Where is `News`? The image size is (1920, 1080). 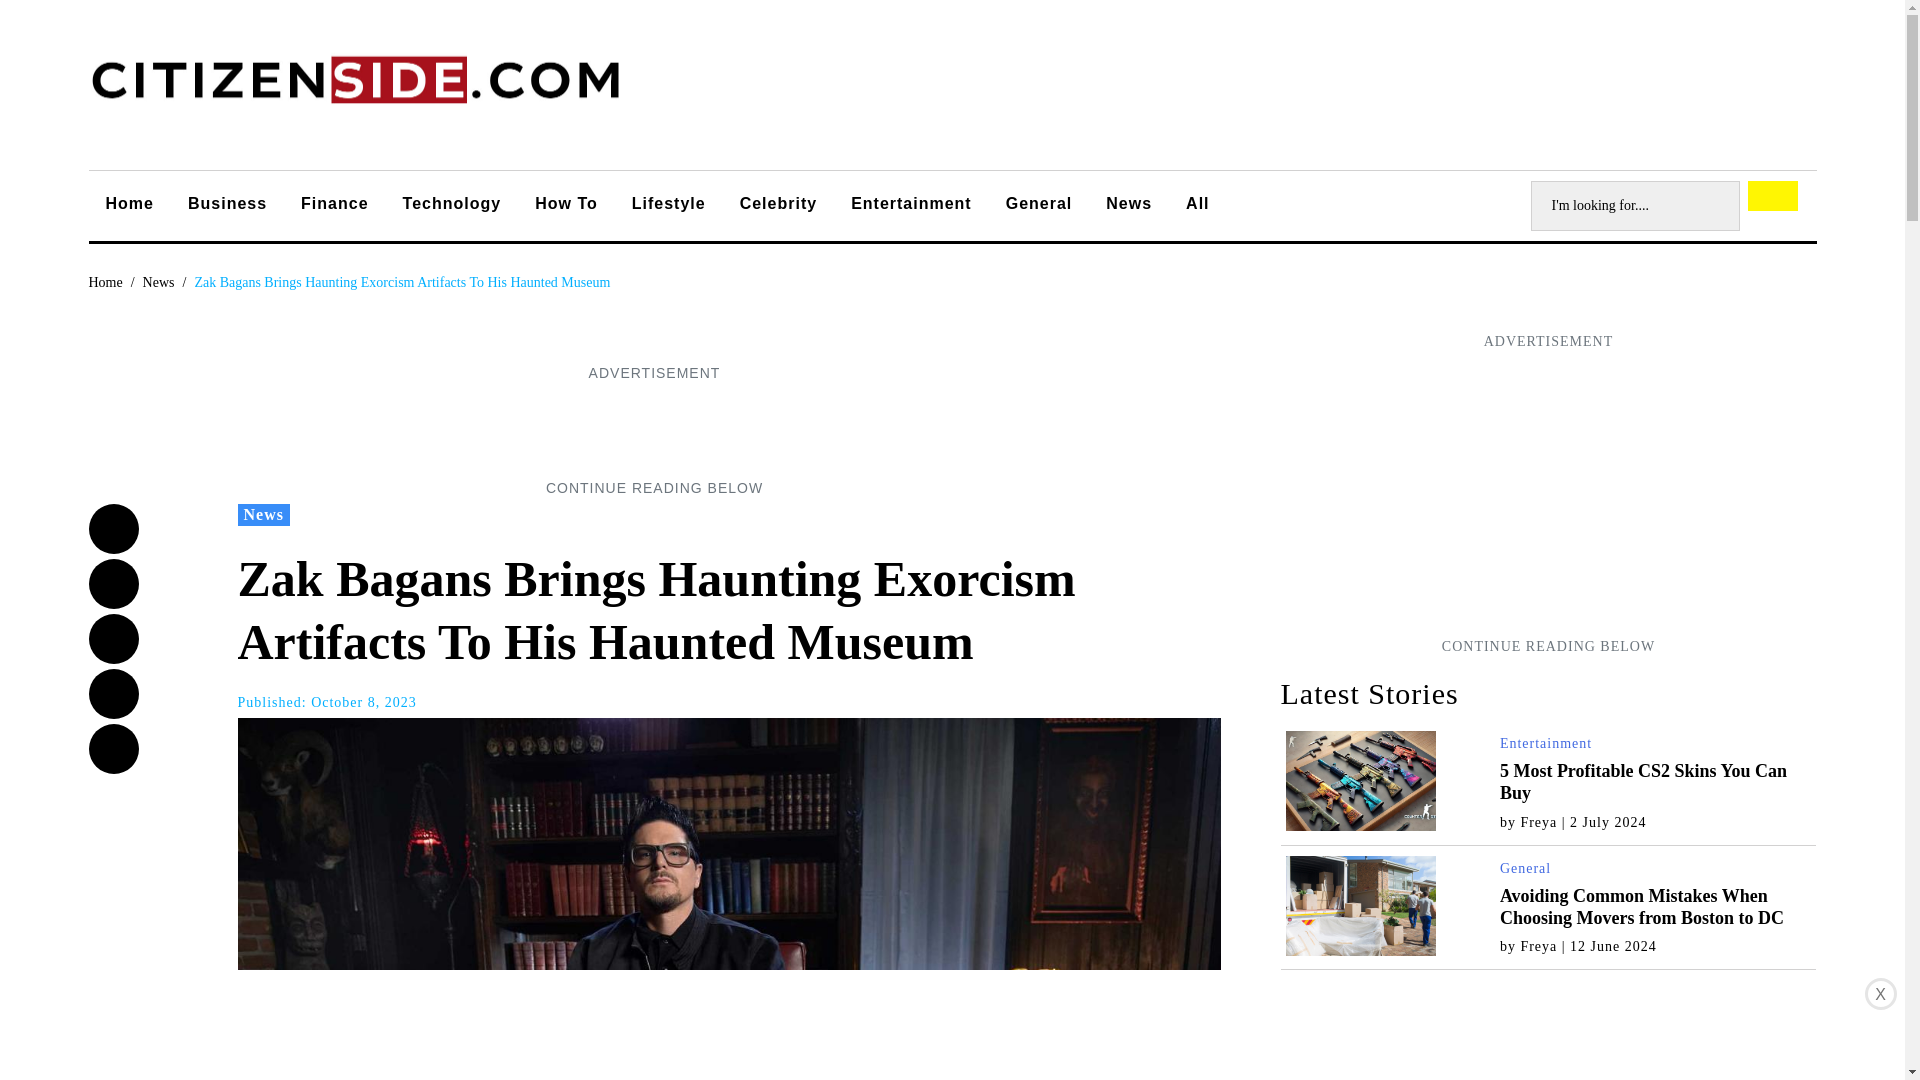 News is located at coordinates (264, 514).